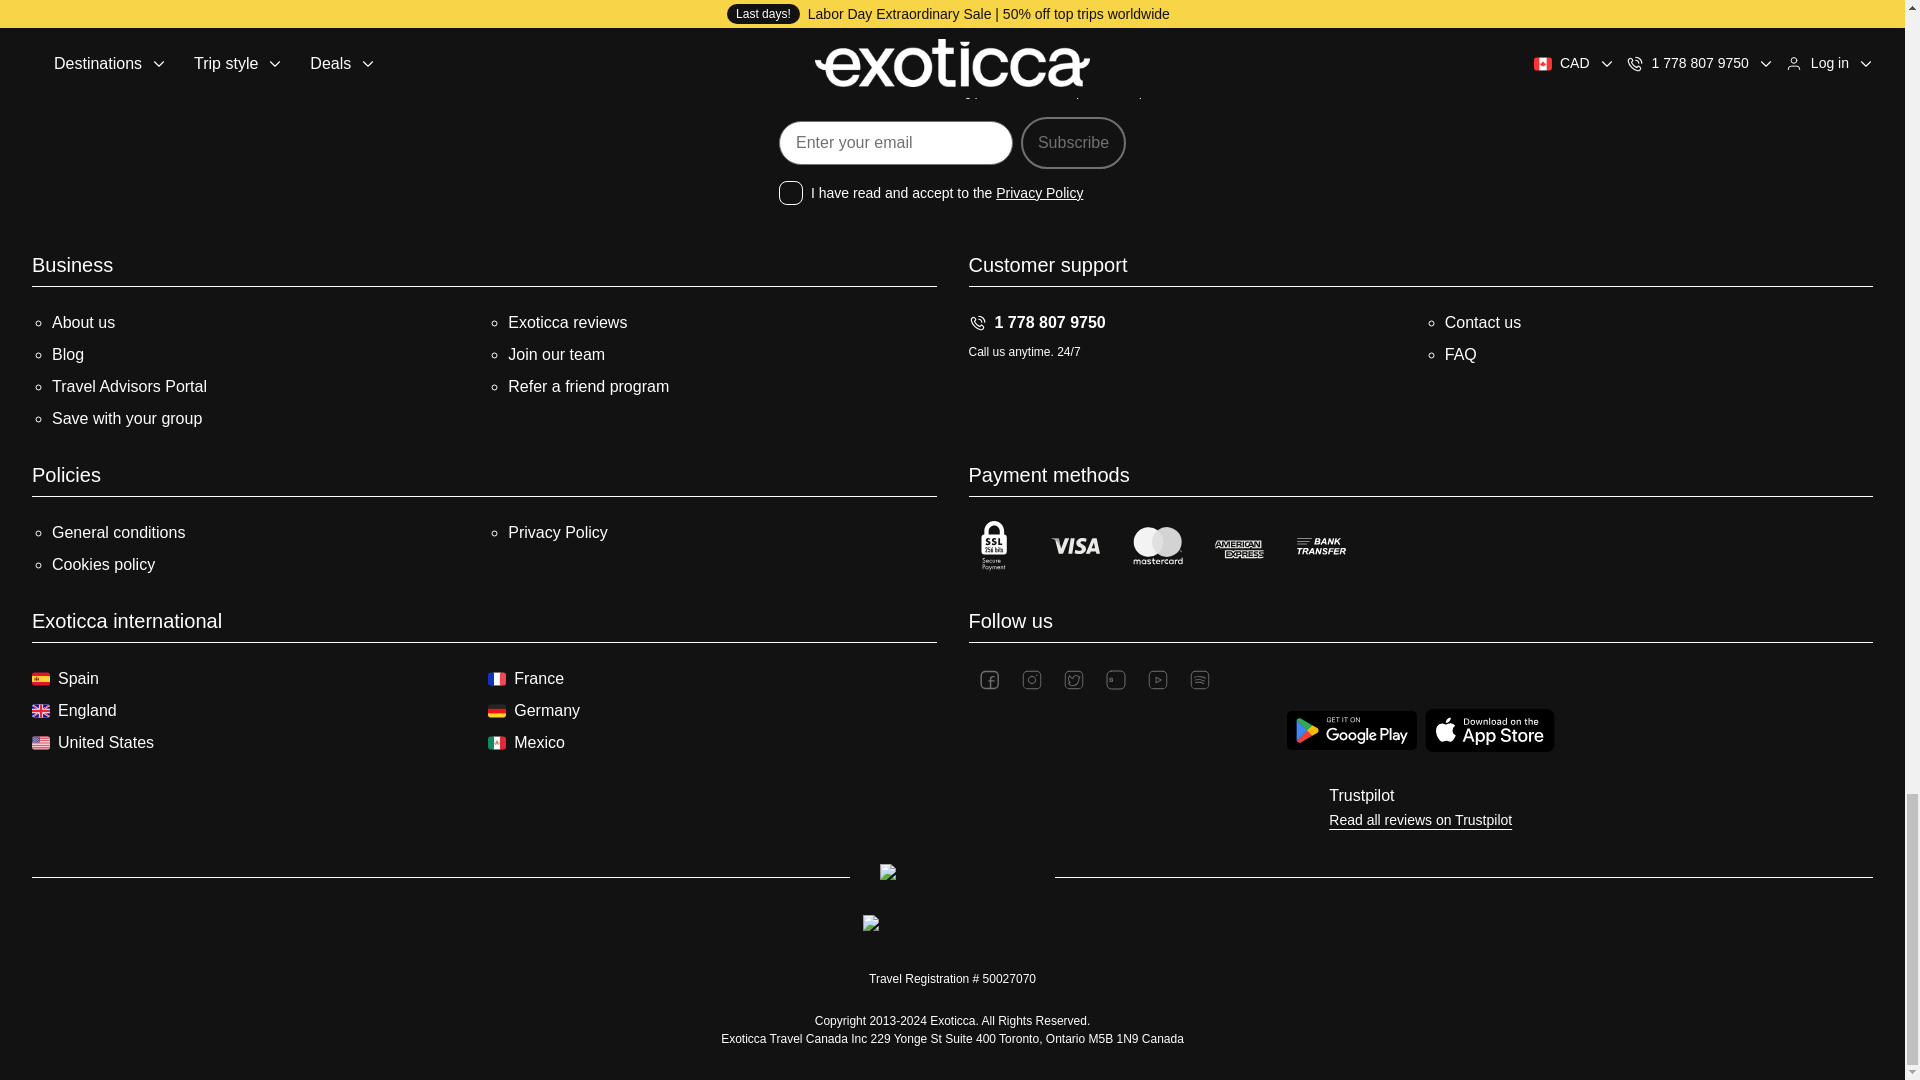 The height and width of the screenshot is (1080, 1920). What do you see at coordinates (758, 92) in the screenshot?
I see `check-icon` at bounding box center [758, 92].